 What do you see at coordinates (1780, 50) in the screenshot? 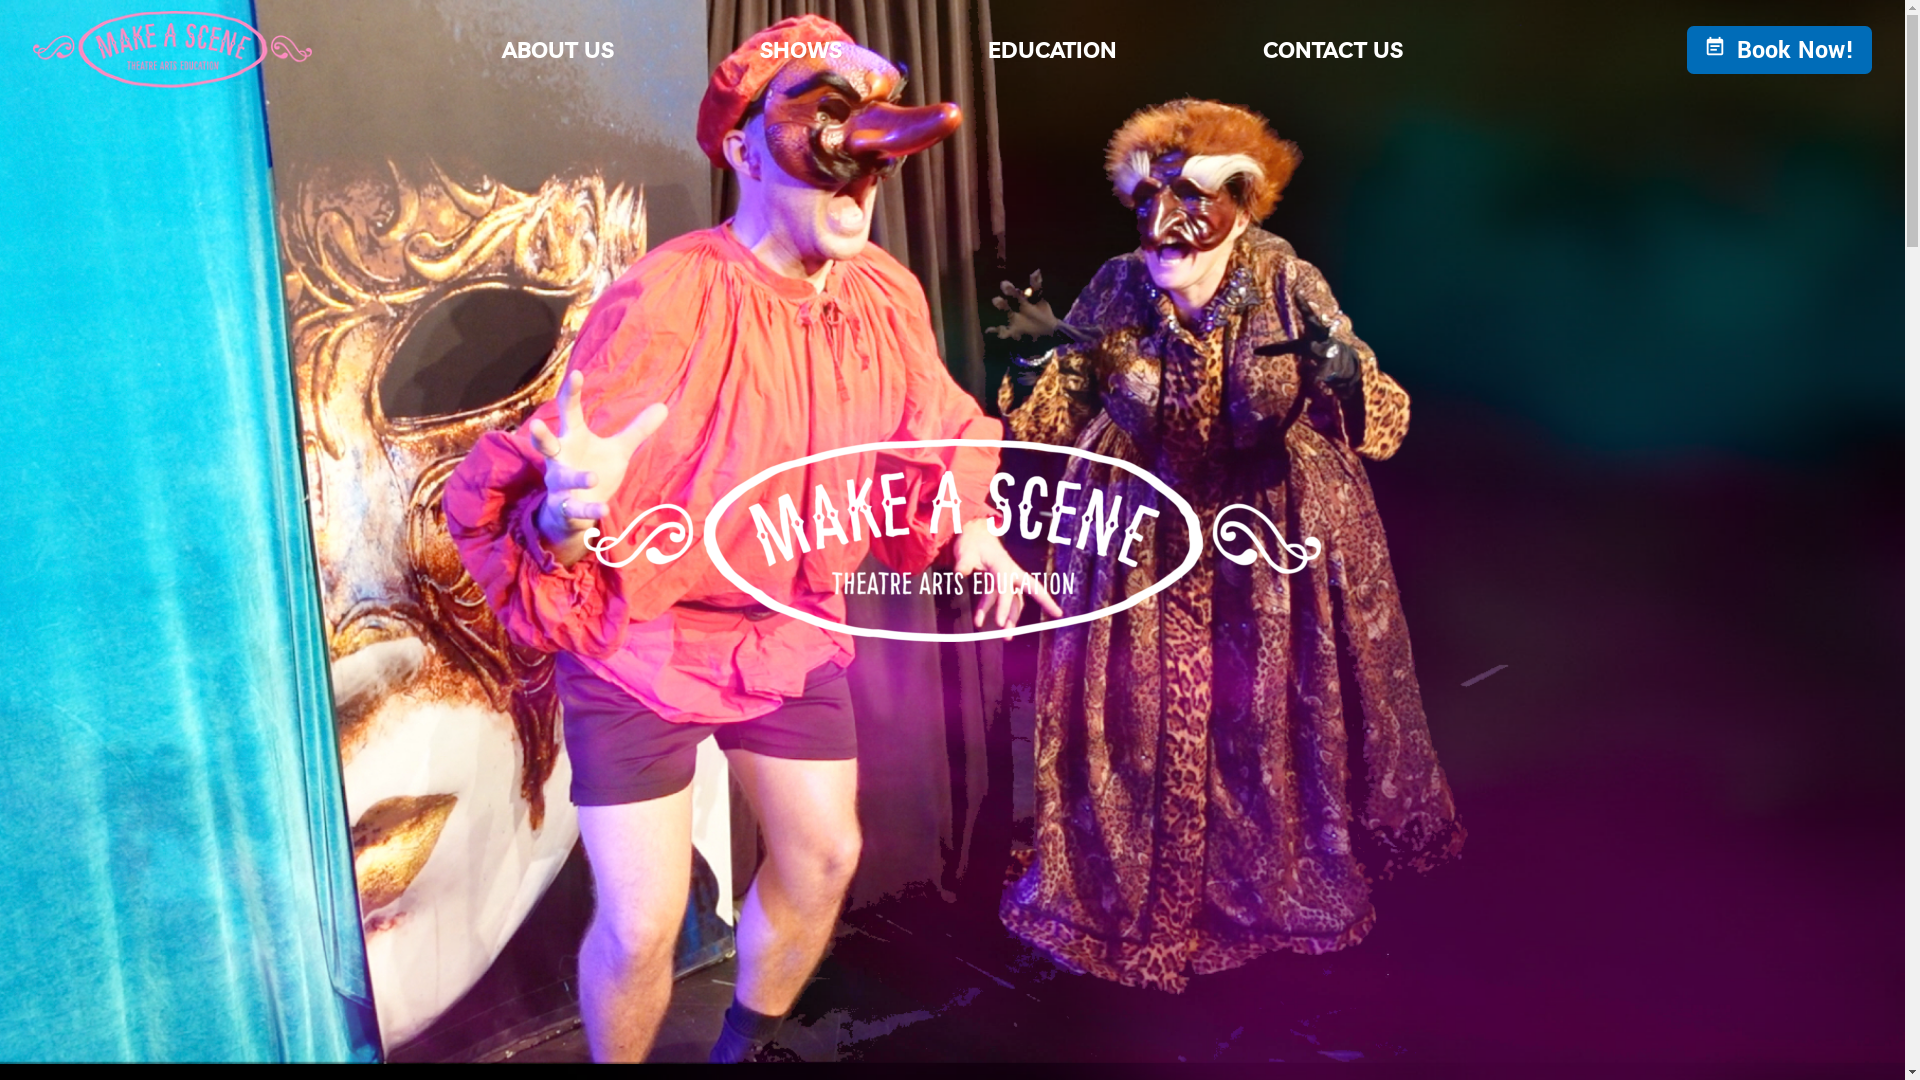
I see `event_noteBook Now!` at bounding box center [1780, 50].